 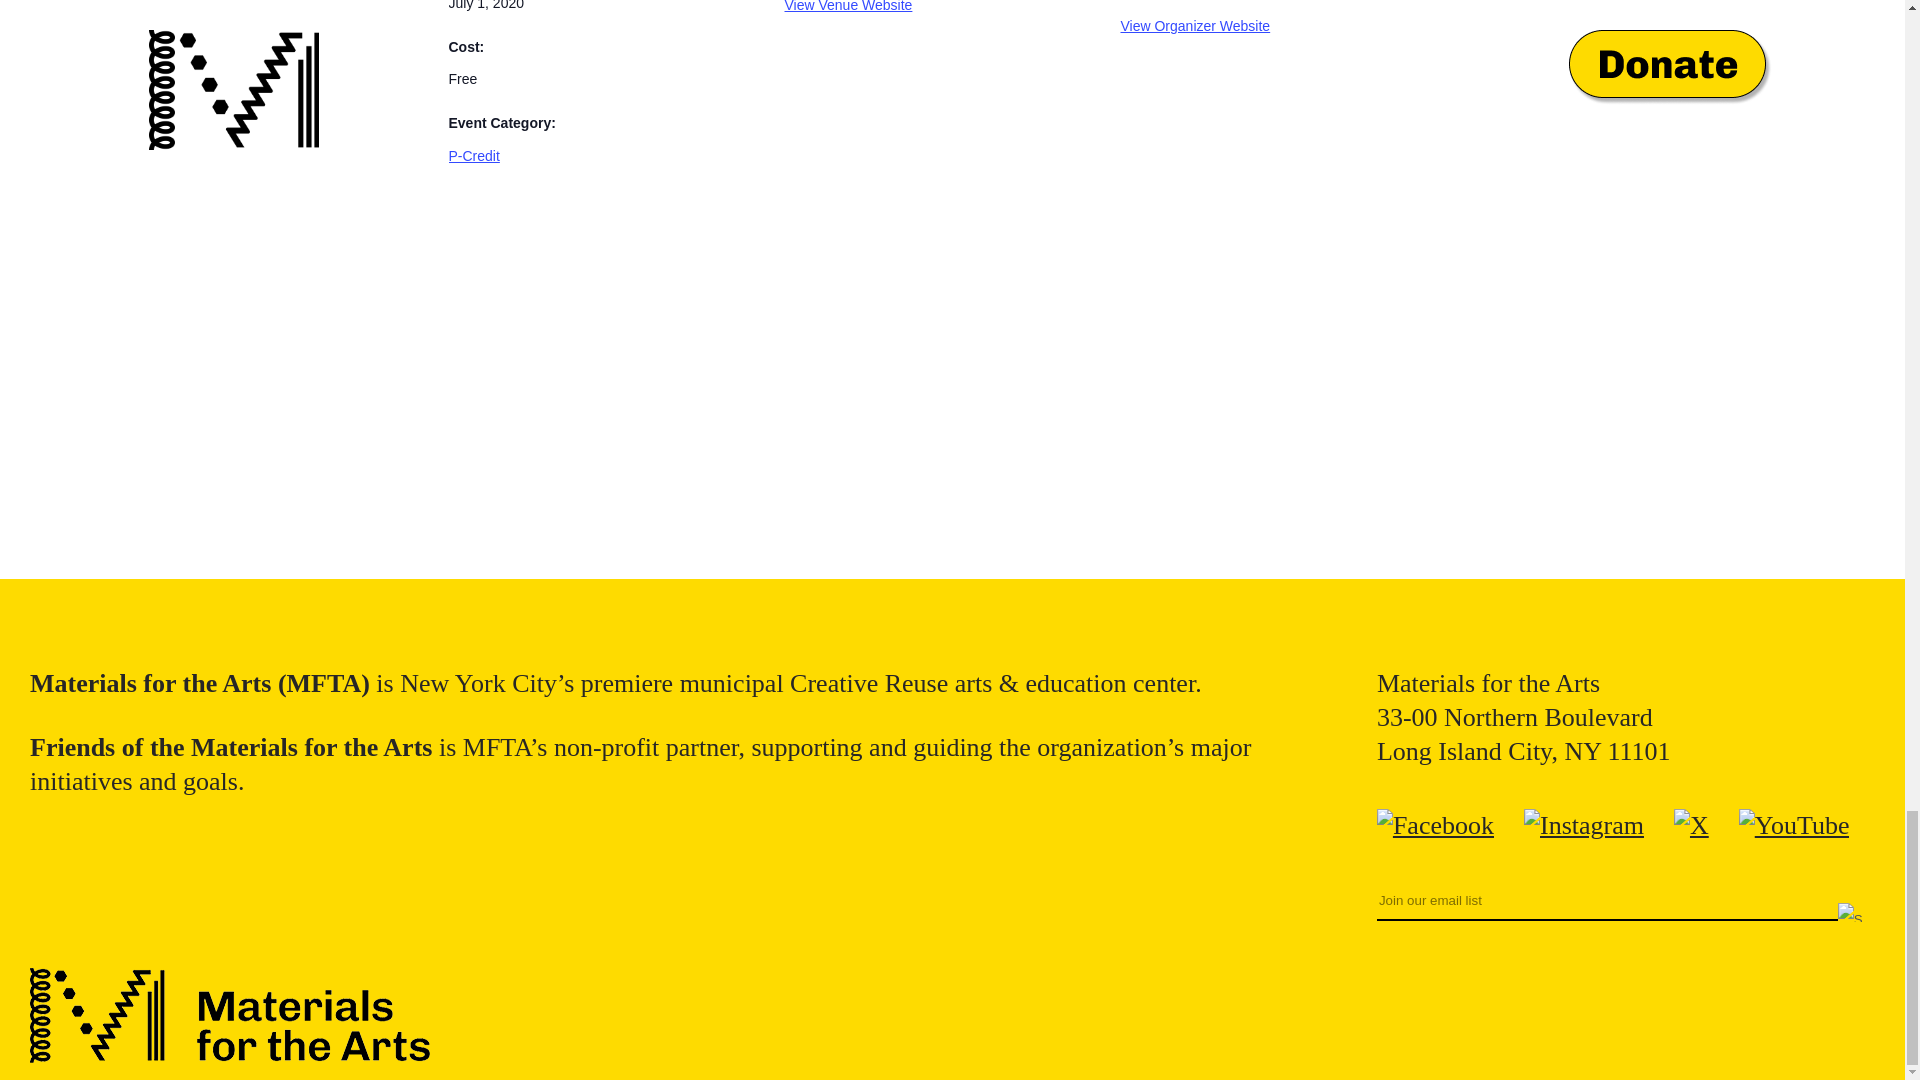 What do you see at coordinates (473, 156) in the screenshot?
I see `P-Credit` at bounding box center [473, 156].